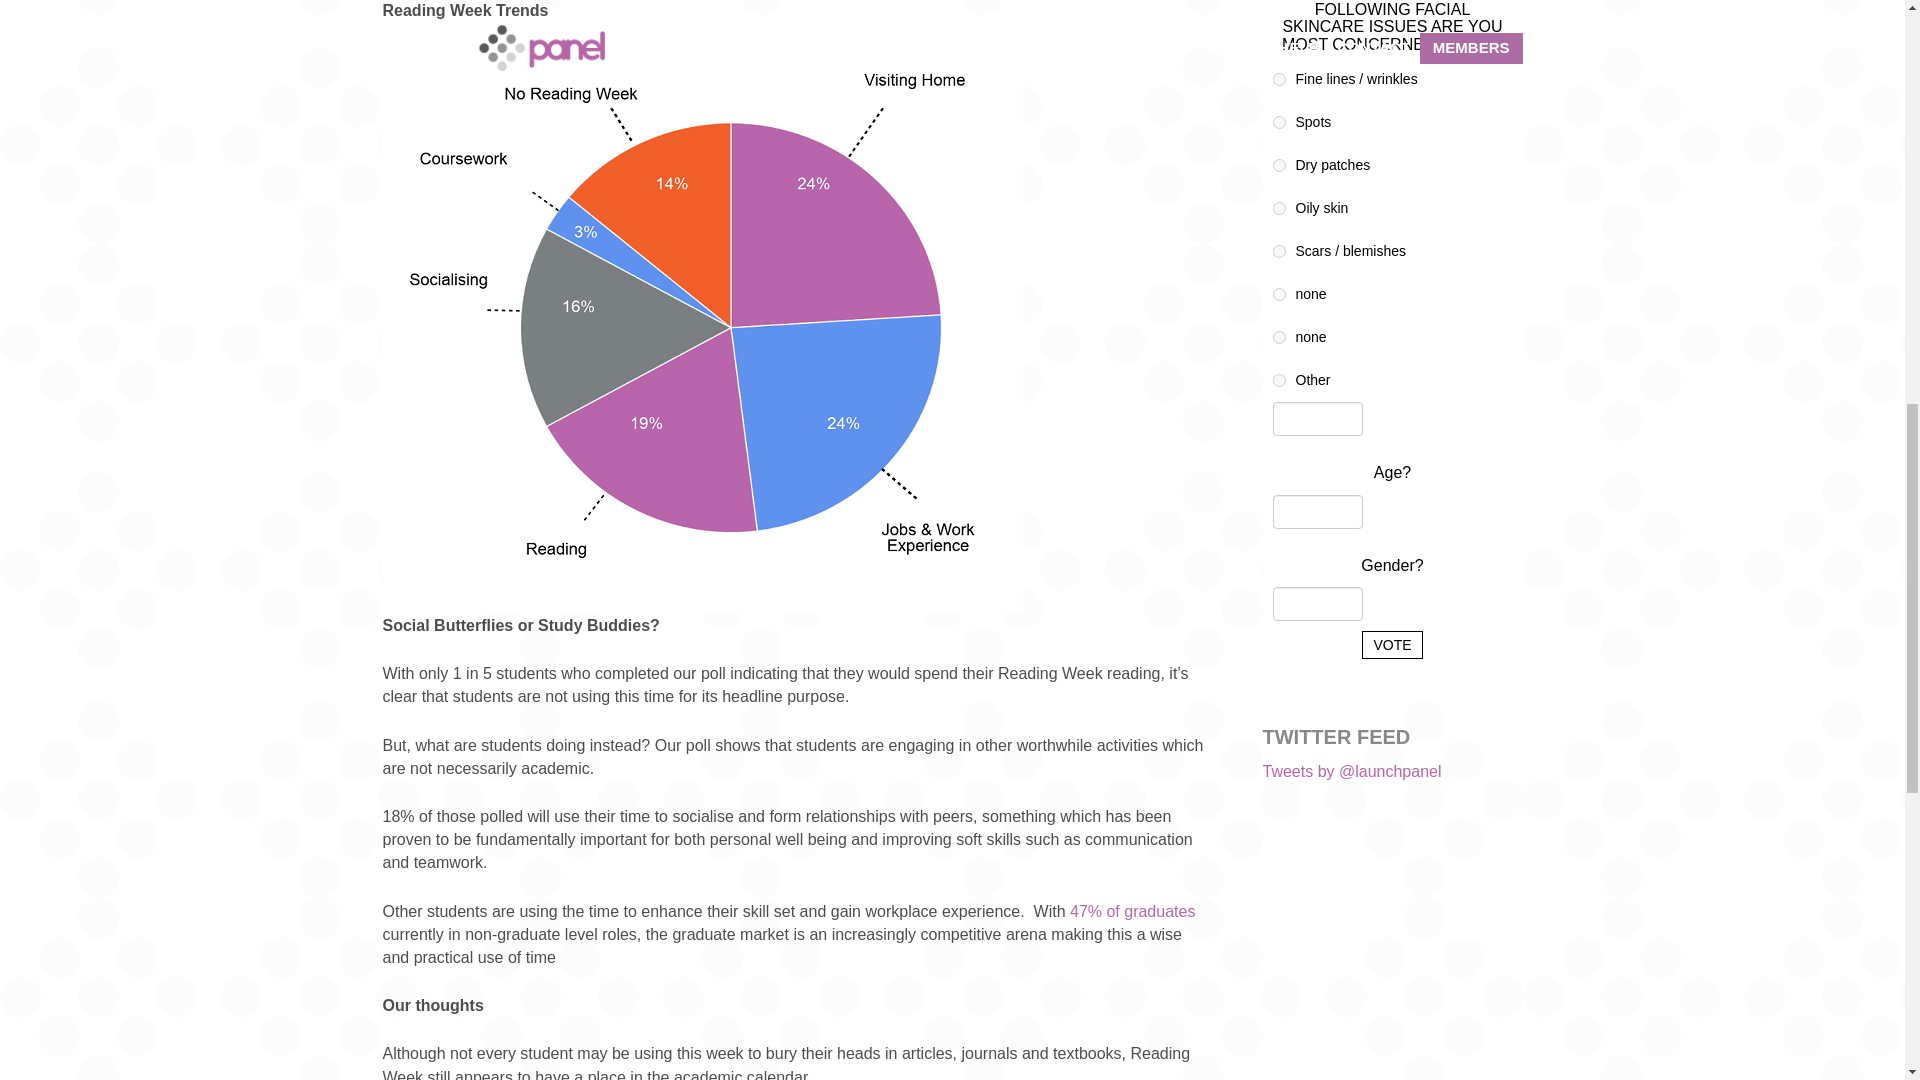 This screenshot has width=1920, height=1080. What do you see at coordinates (1278, 380) in the screenshot?
I see `0` at bounding box center [1278, 380].